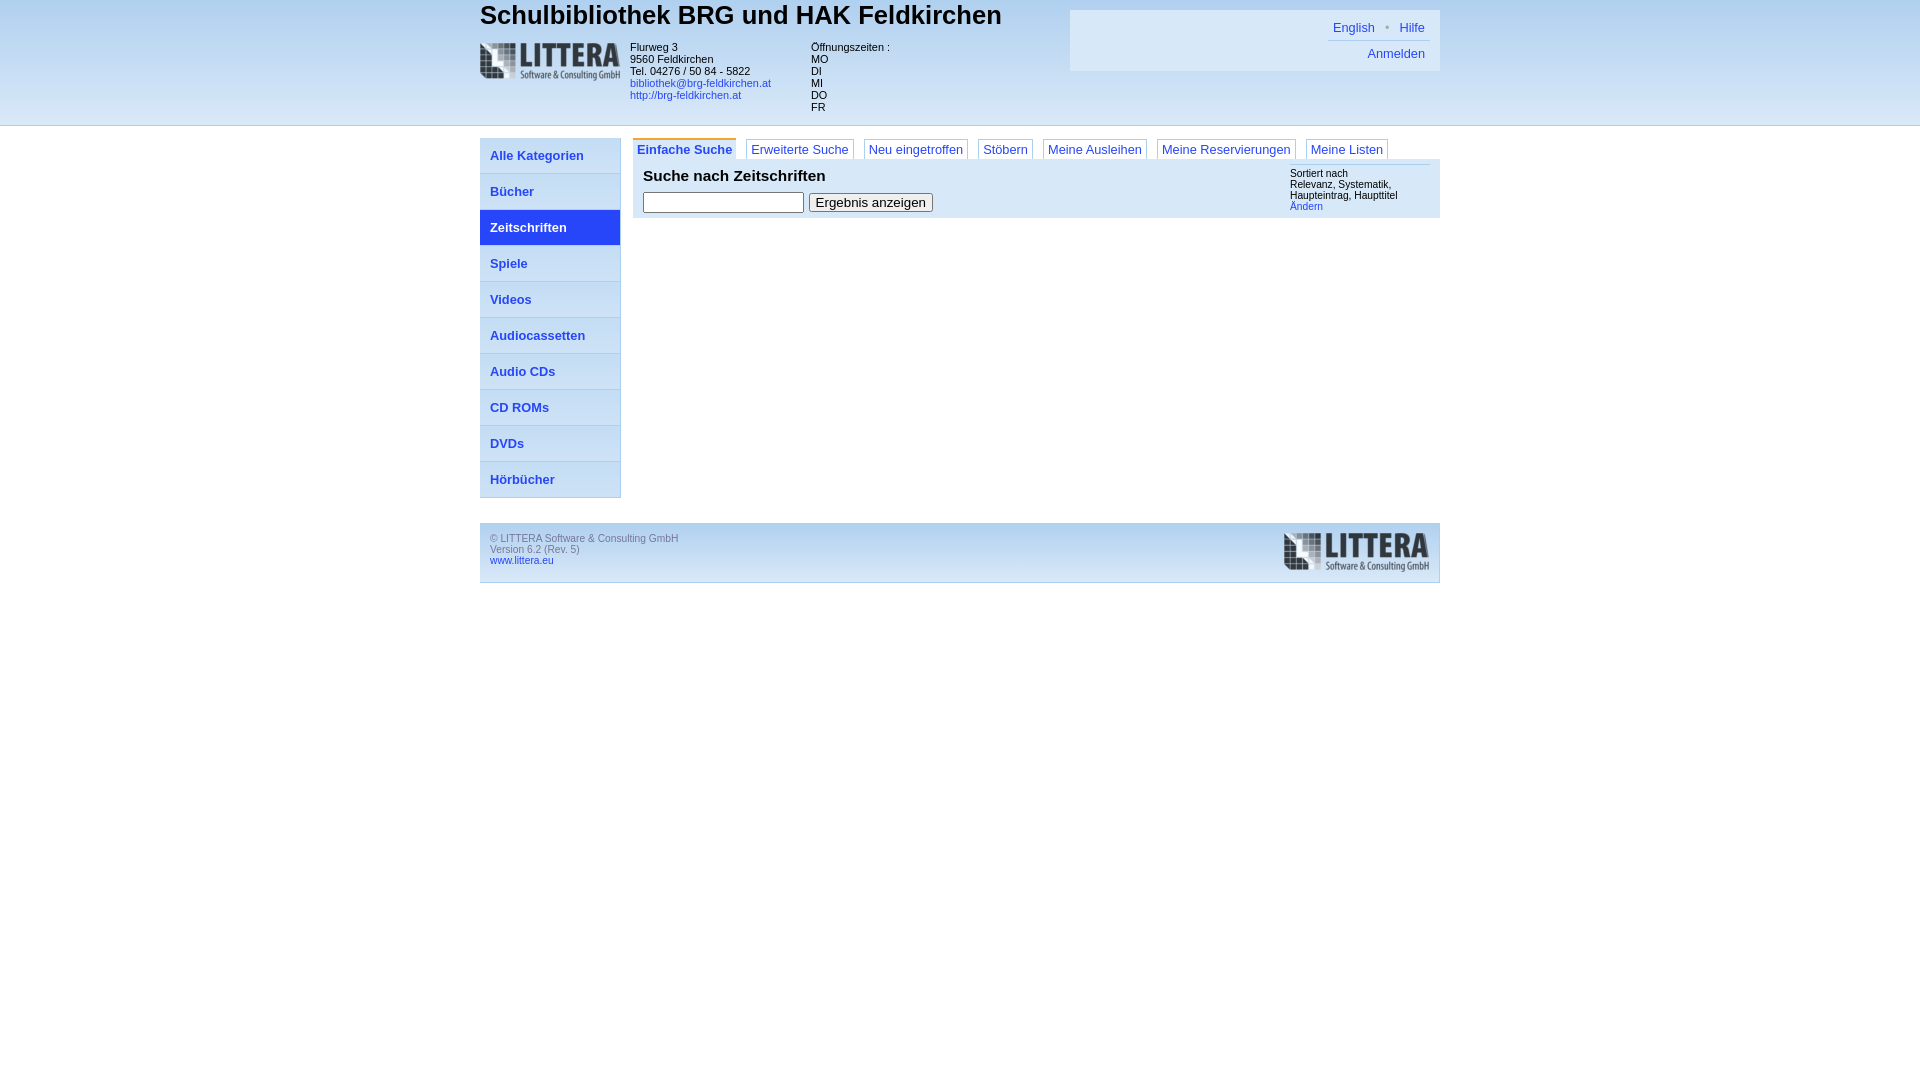 This screenshot has width=1920, height=1080. I want to click on Meine Ausleihen, so click(1095, 149).